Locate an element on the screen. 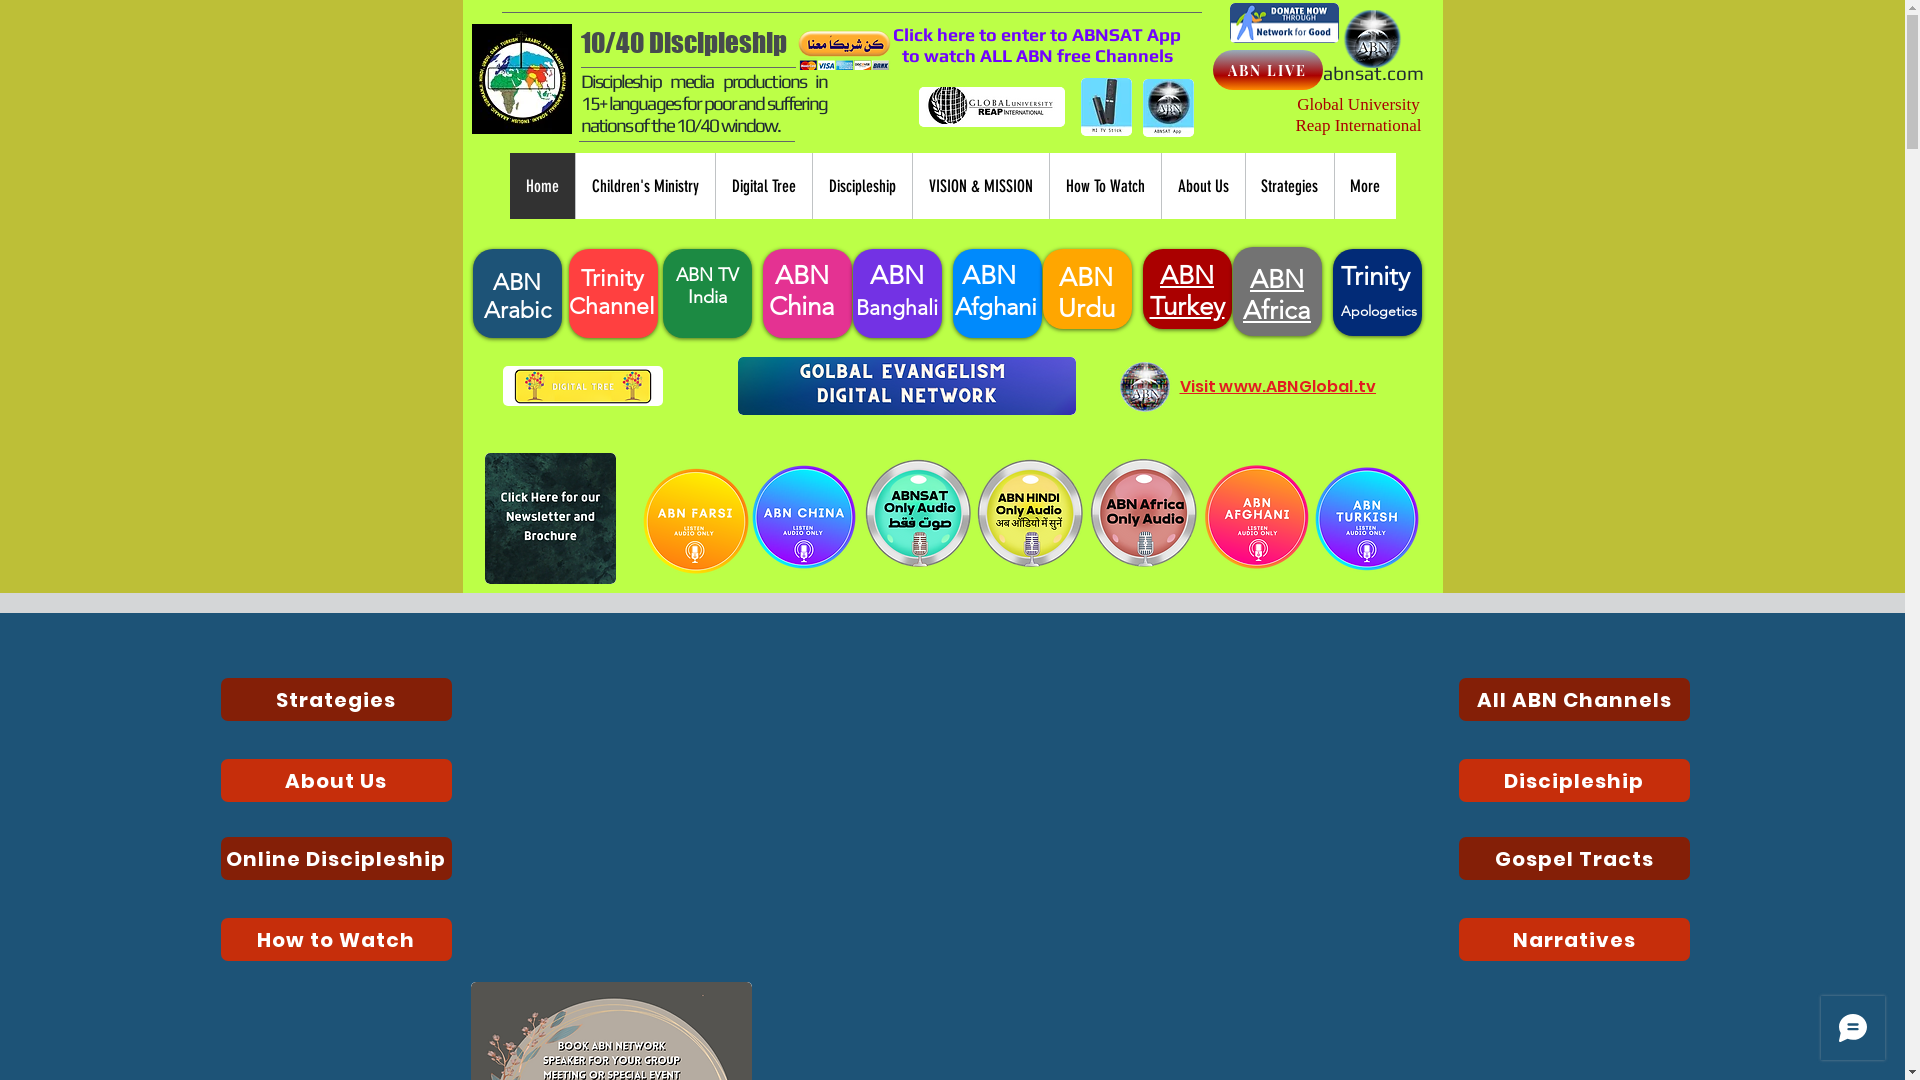 The image size is (1920, 1080). ABN_LOGO (1).png is located at coordinates (1144, 386).